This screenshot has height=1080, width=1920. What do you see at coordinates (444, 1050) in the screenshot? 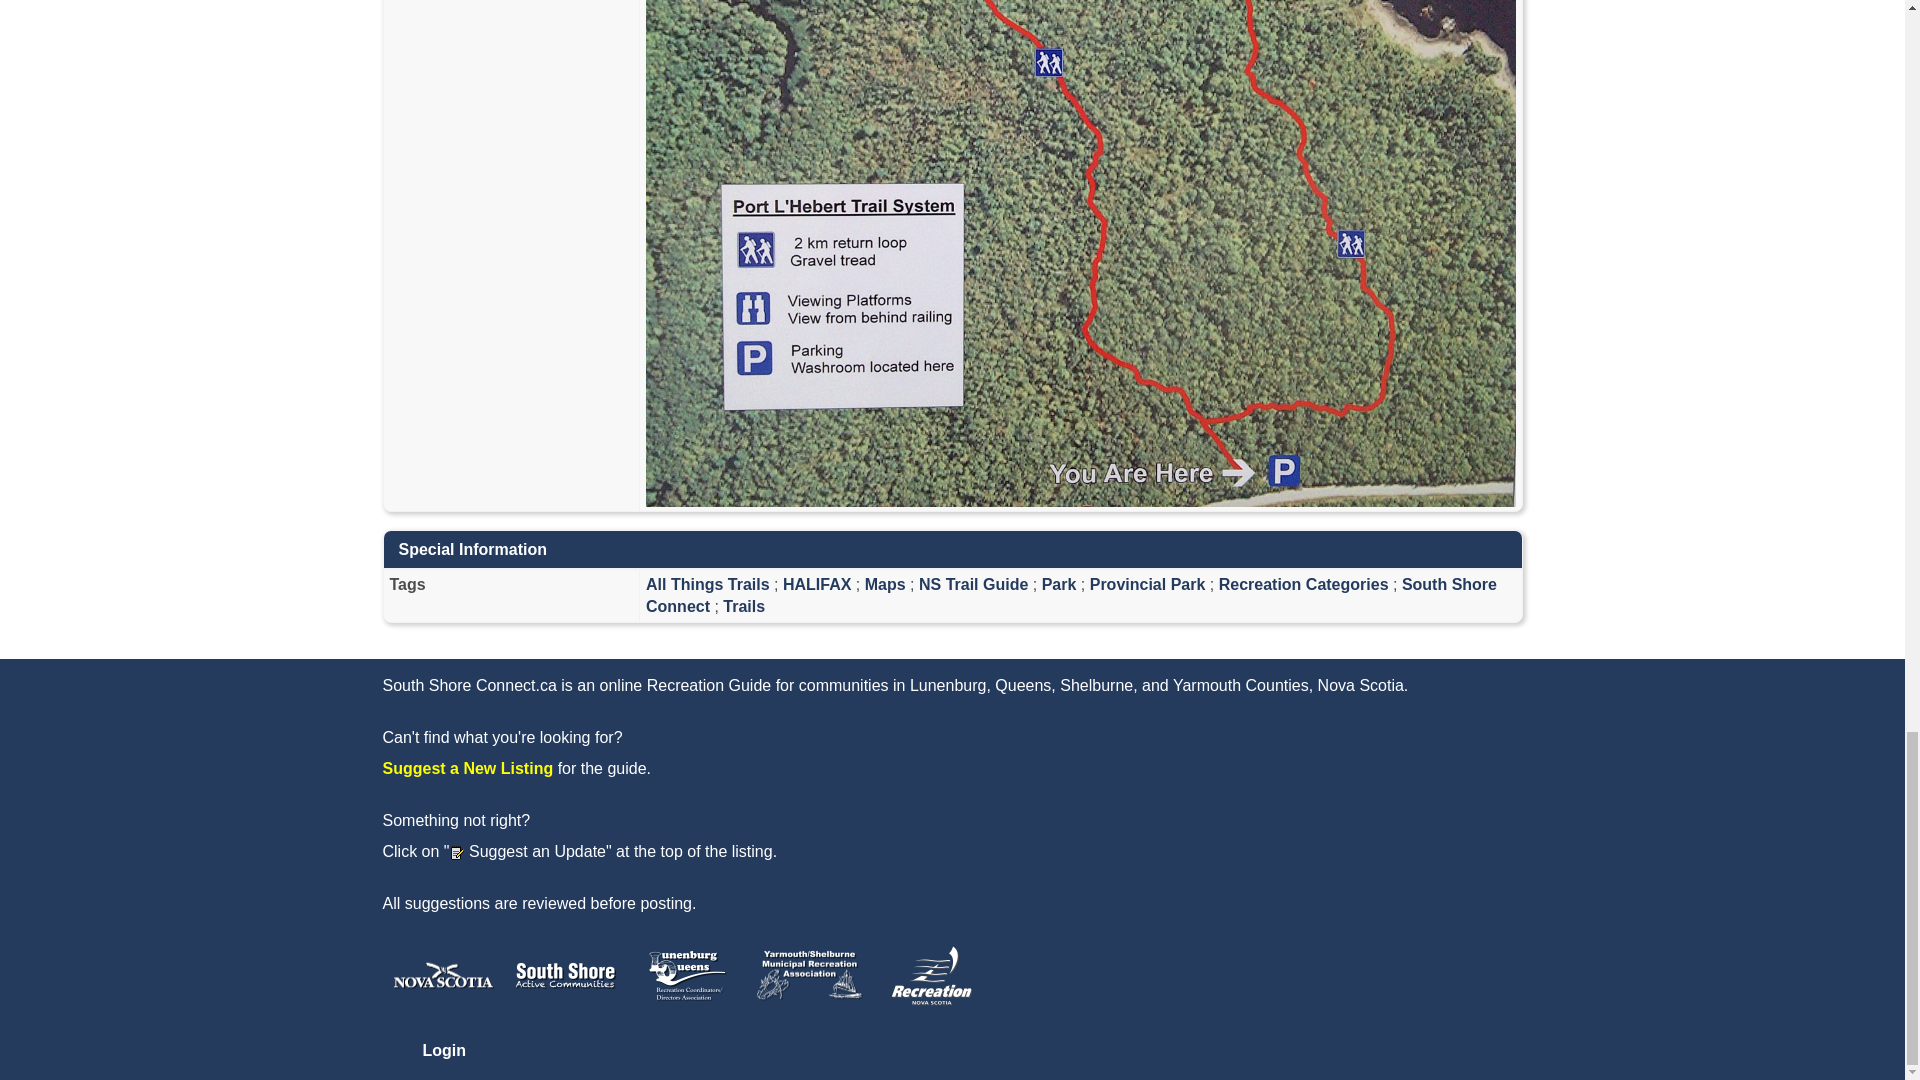
I see `Login` at bounding box center [444, 1050].